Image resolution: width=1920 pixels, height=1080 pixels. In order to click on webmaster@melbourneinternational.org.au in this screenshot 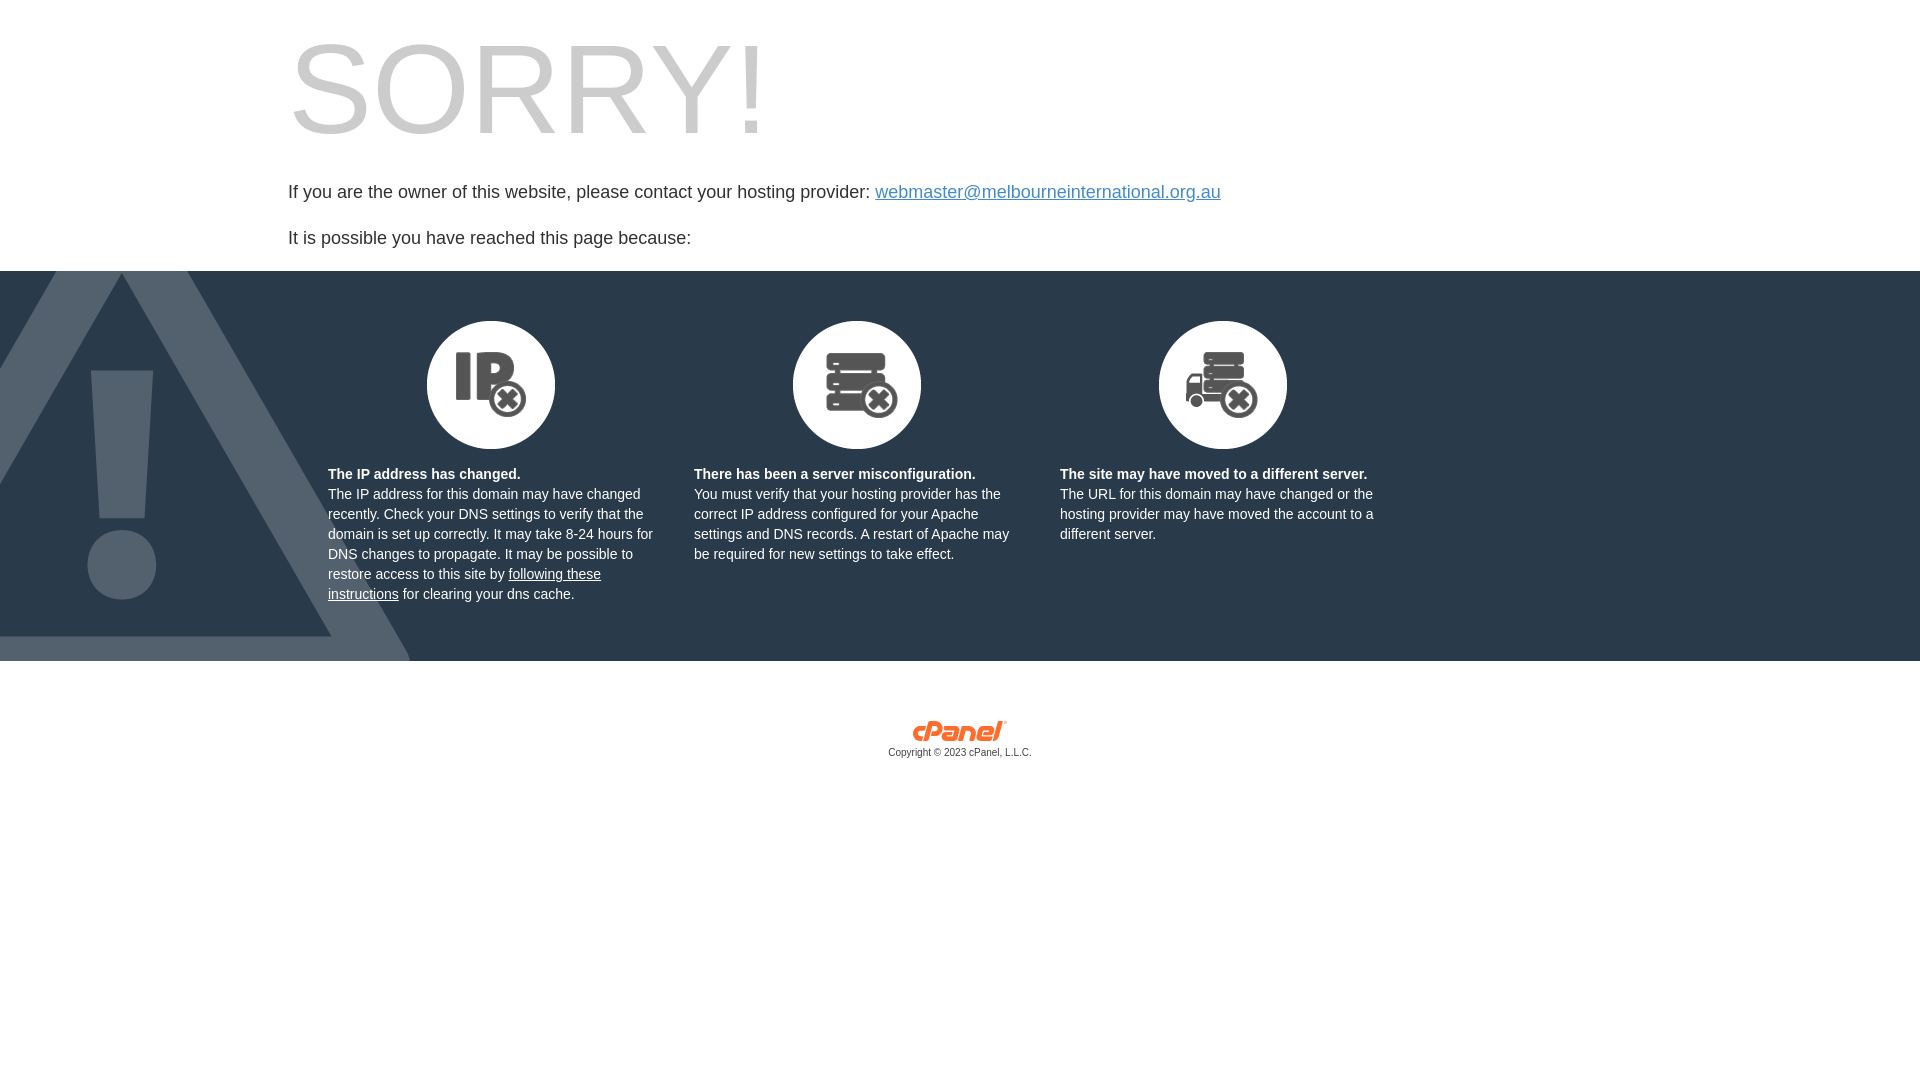, I will do `click(1048, 192)`.